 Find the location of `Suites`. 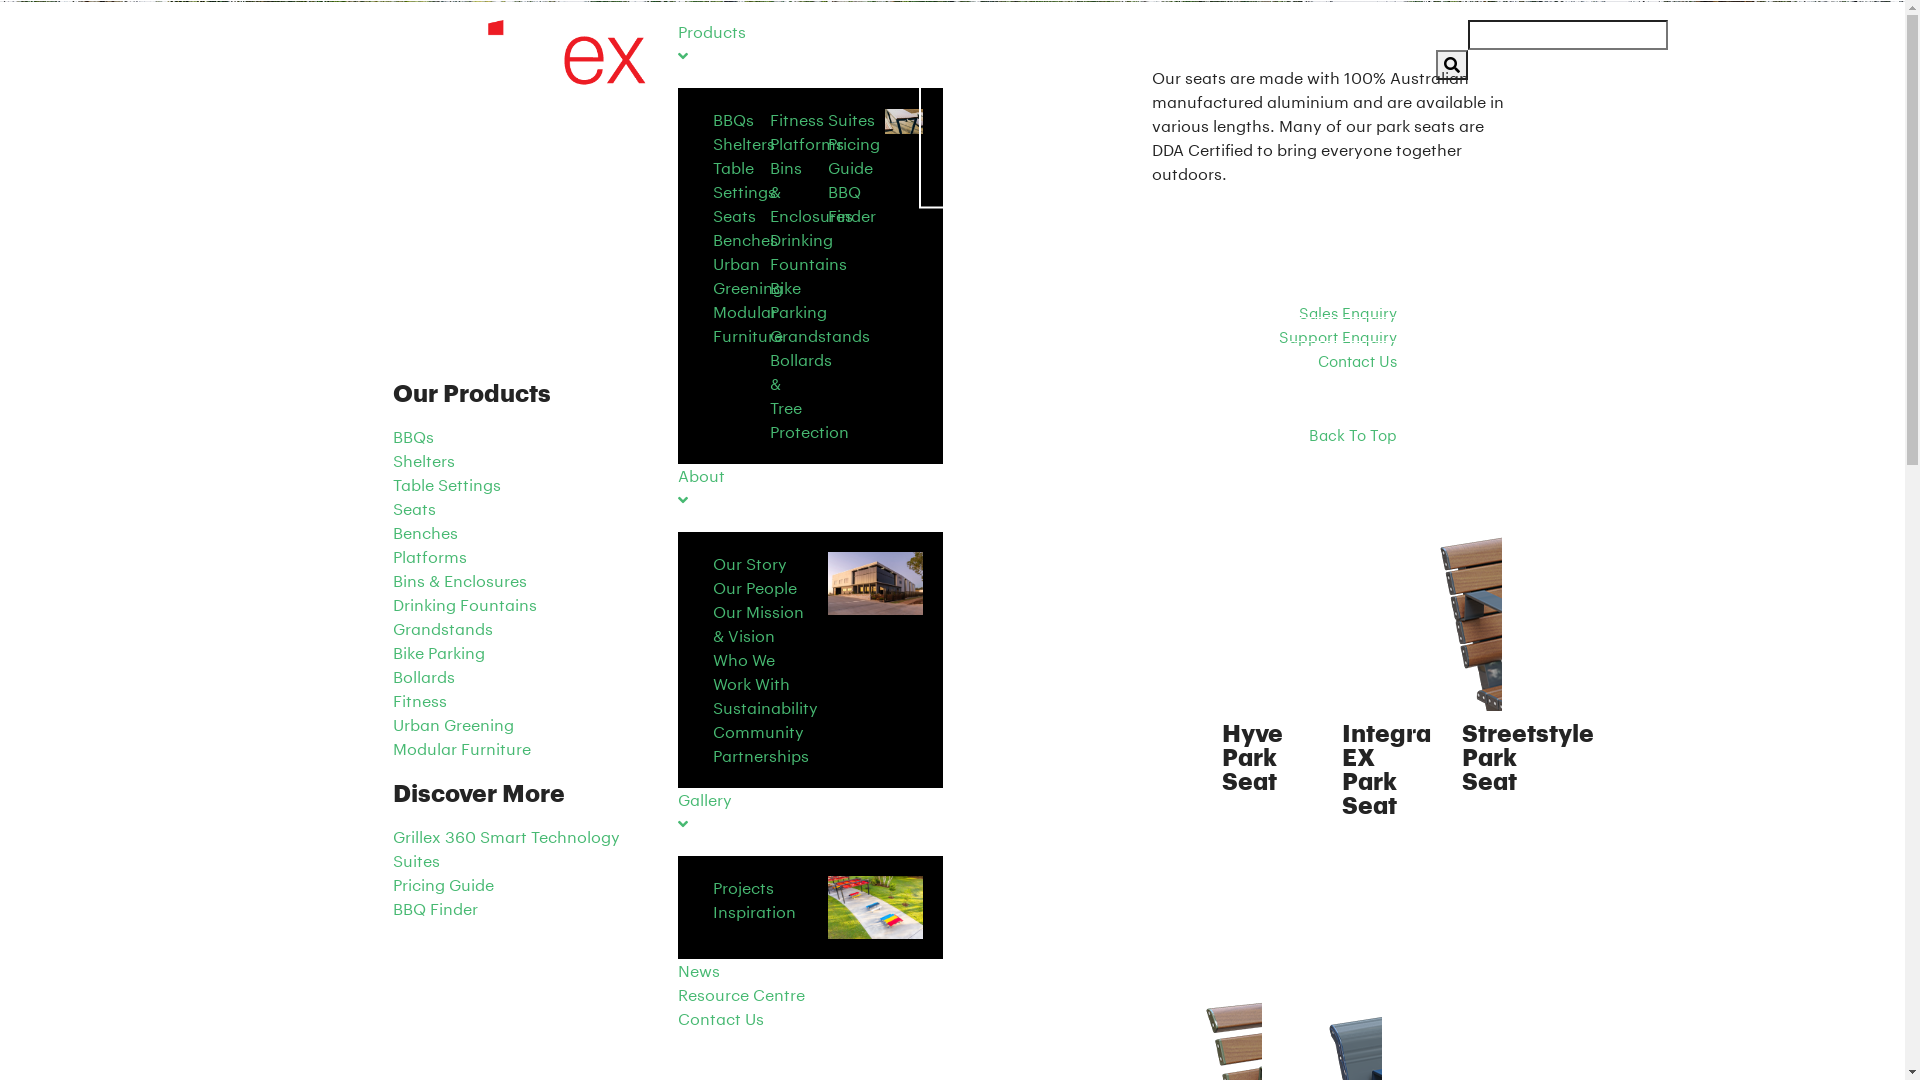

Suites is located at coordinates (416, 860).